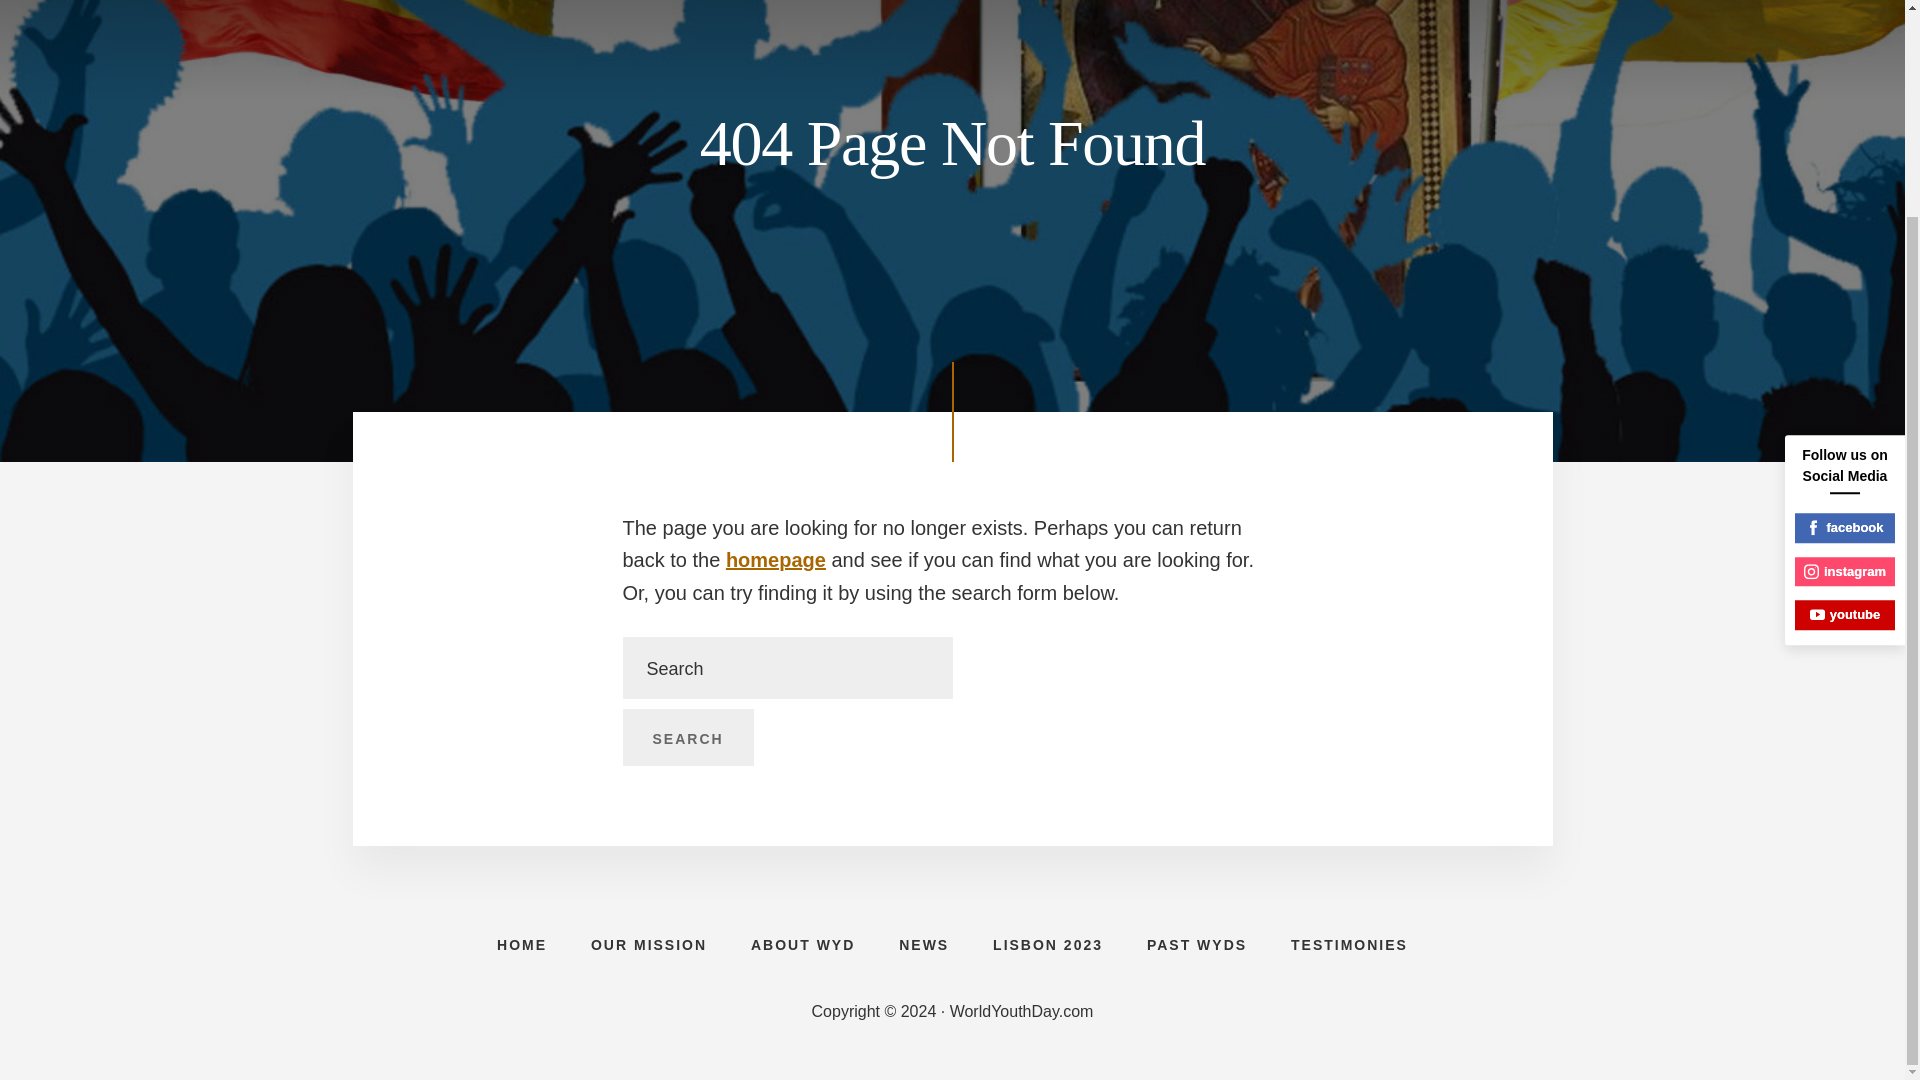  I want to click on homepage, so click(775, 560).